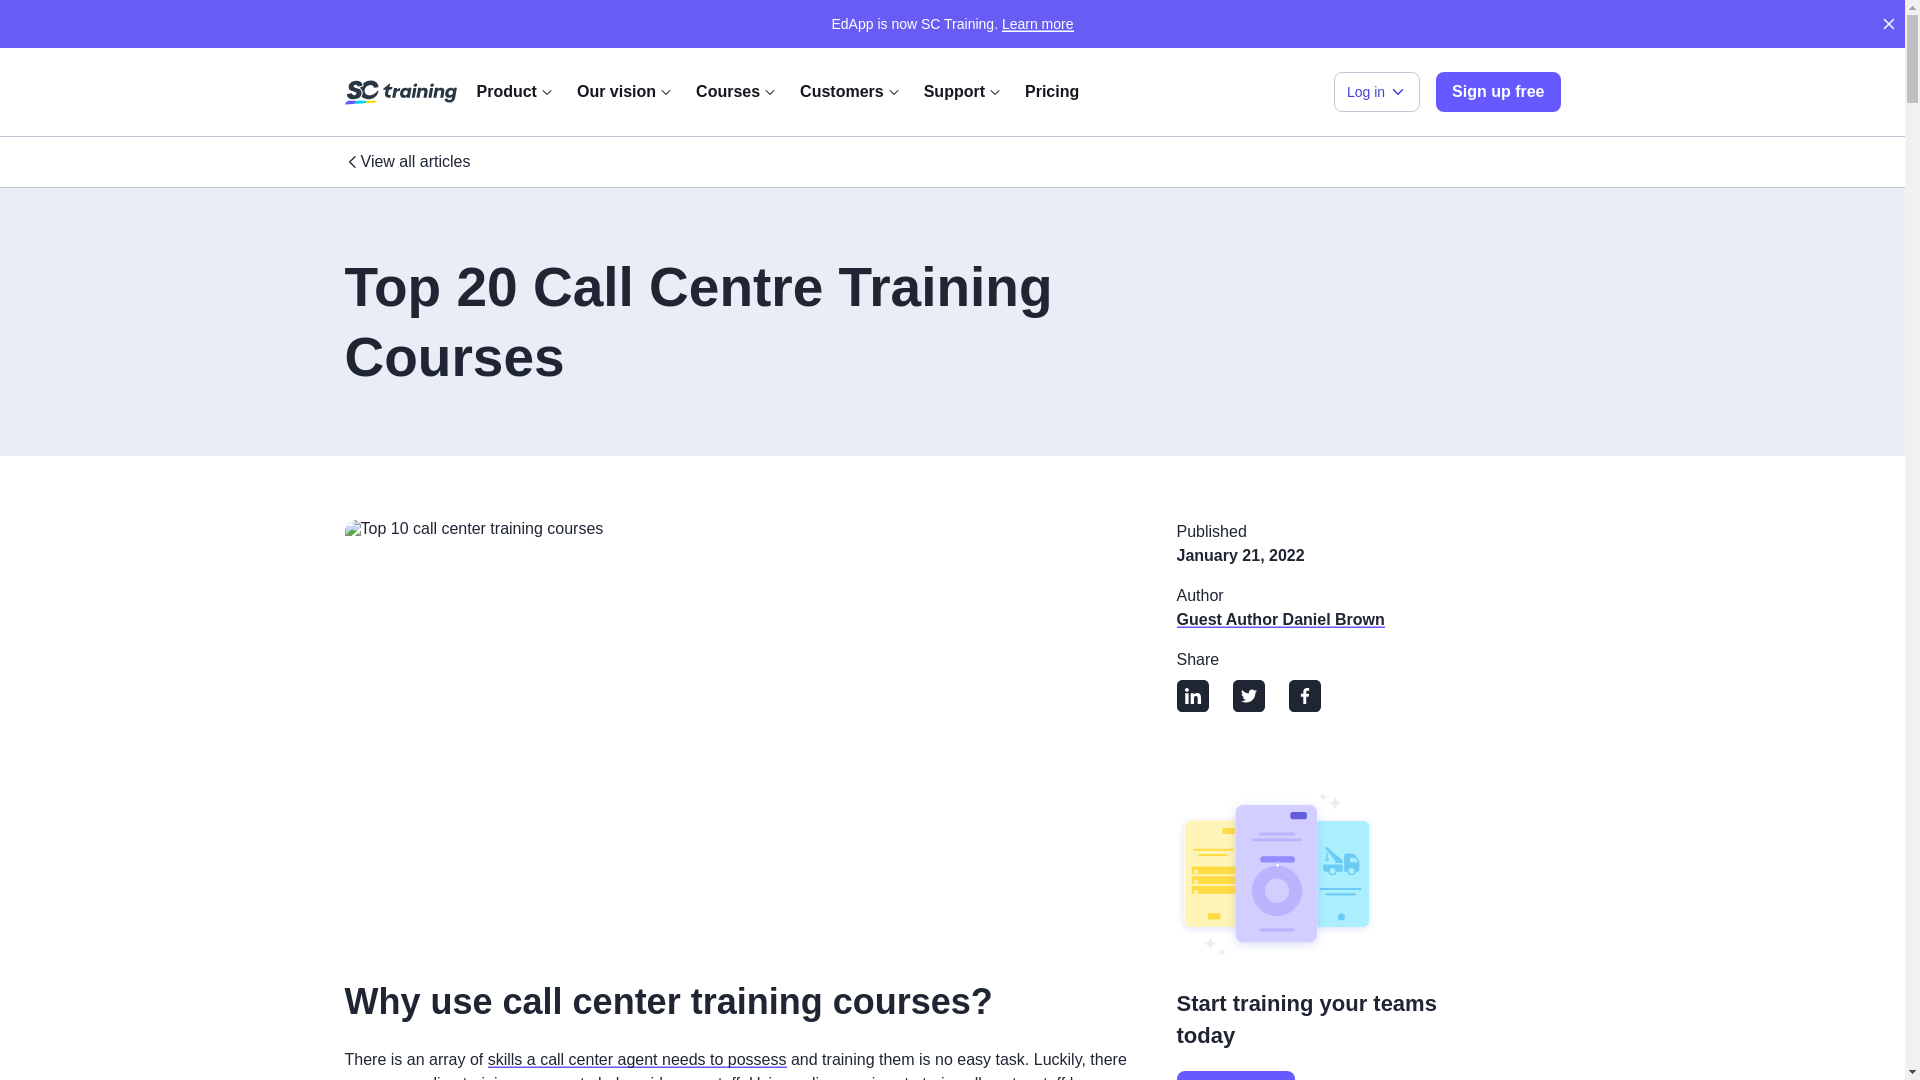  I want to click on Learn more, so click(1038, 24).